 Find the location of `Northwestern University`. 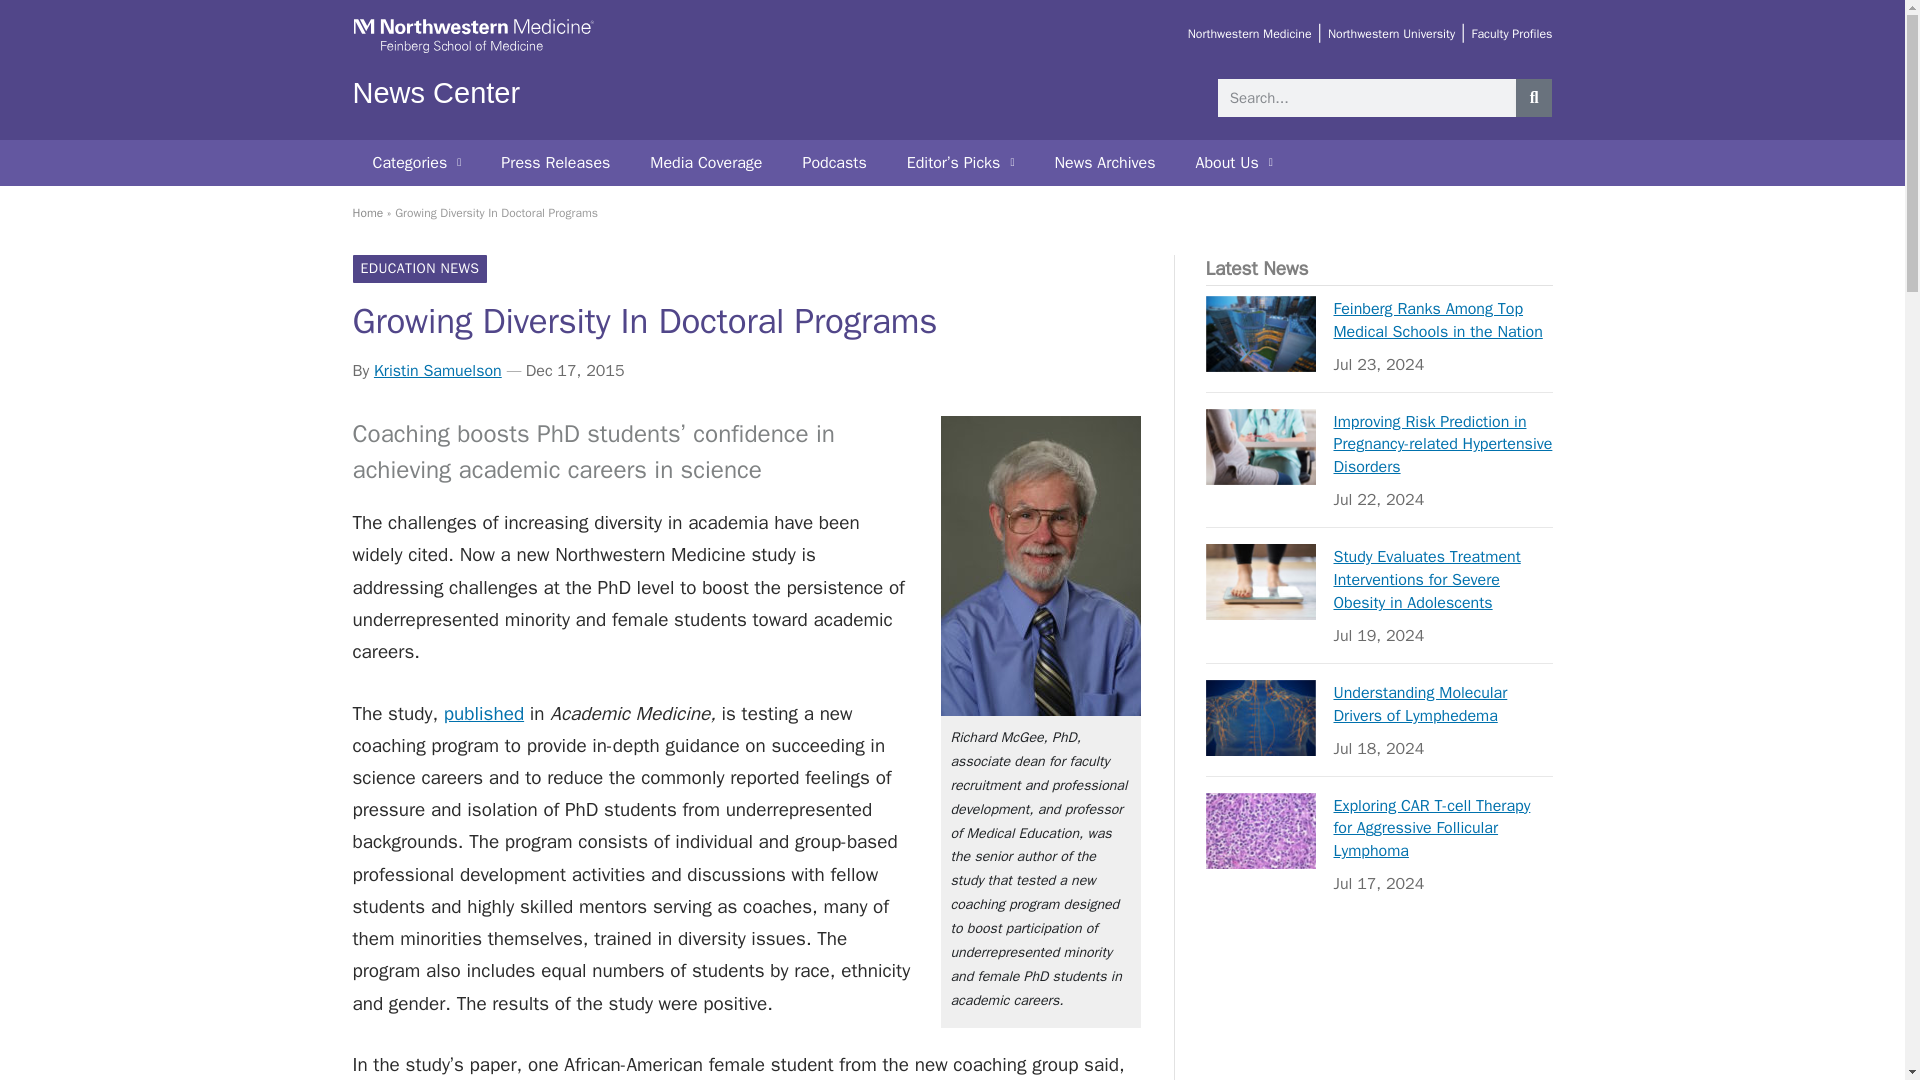

Northwestern University is located at coordinates (1392, 34).